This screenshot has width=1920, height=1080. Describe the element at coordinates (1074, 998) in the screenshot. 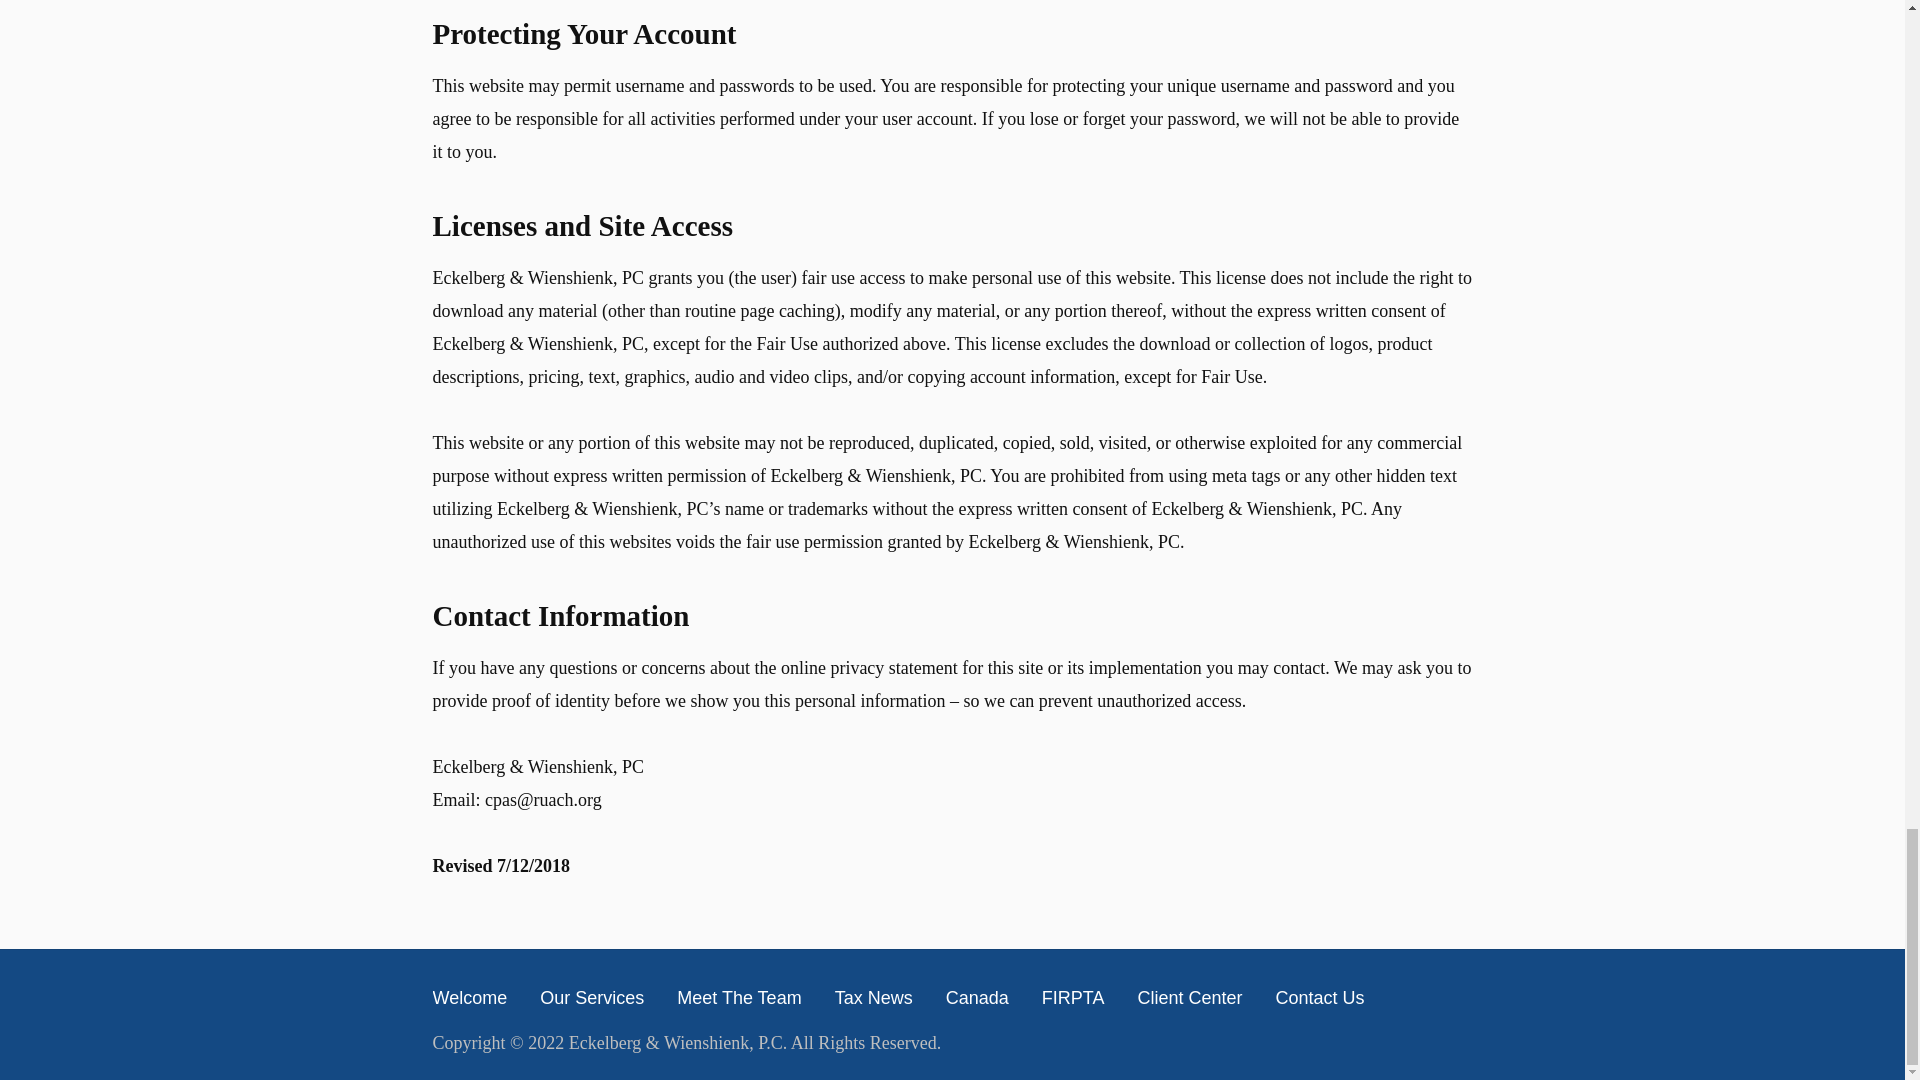

I see `FIRPTA` at that location.